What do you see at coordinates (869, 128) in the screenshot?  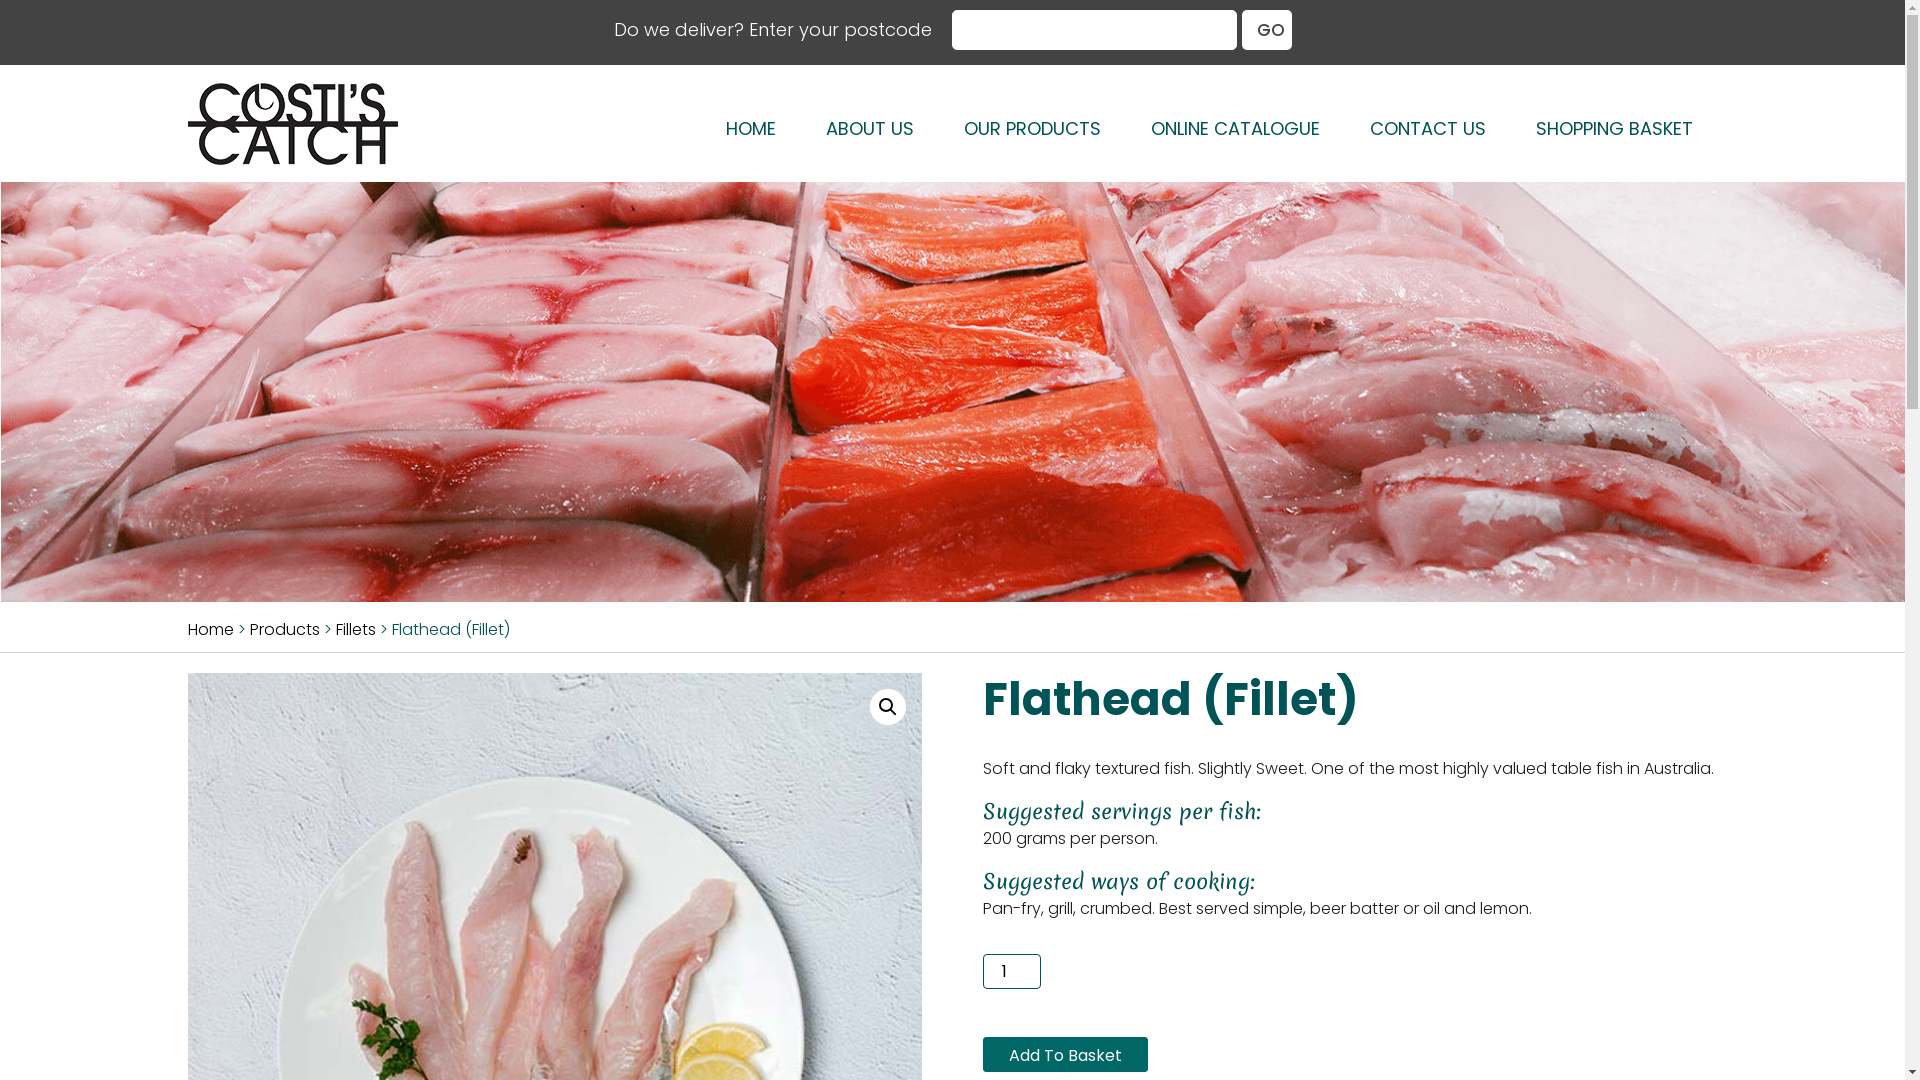 I see `ABOUT US` at bounding box center [869, 128].